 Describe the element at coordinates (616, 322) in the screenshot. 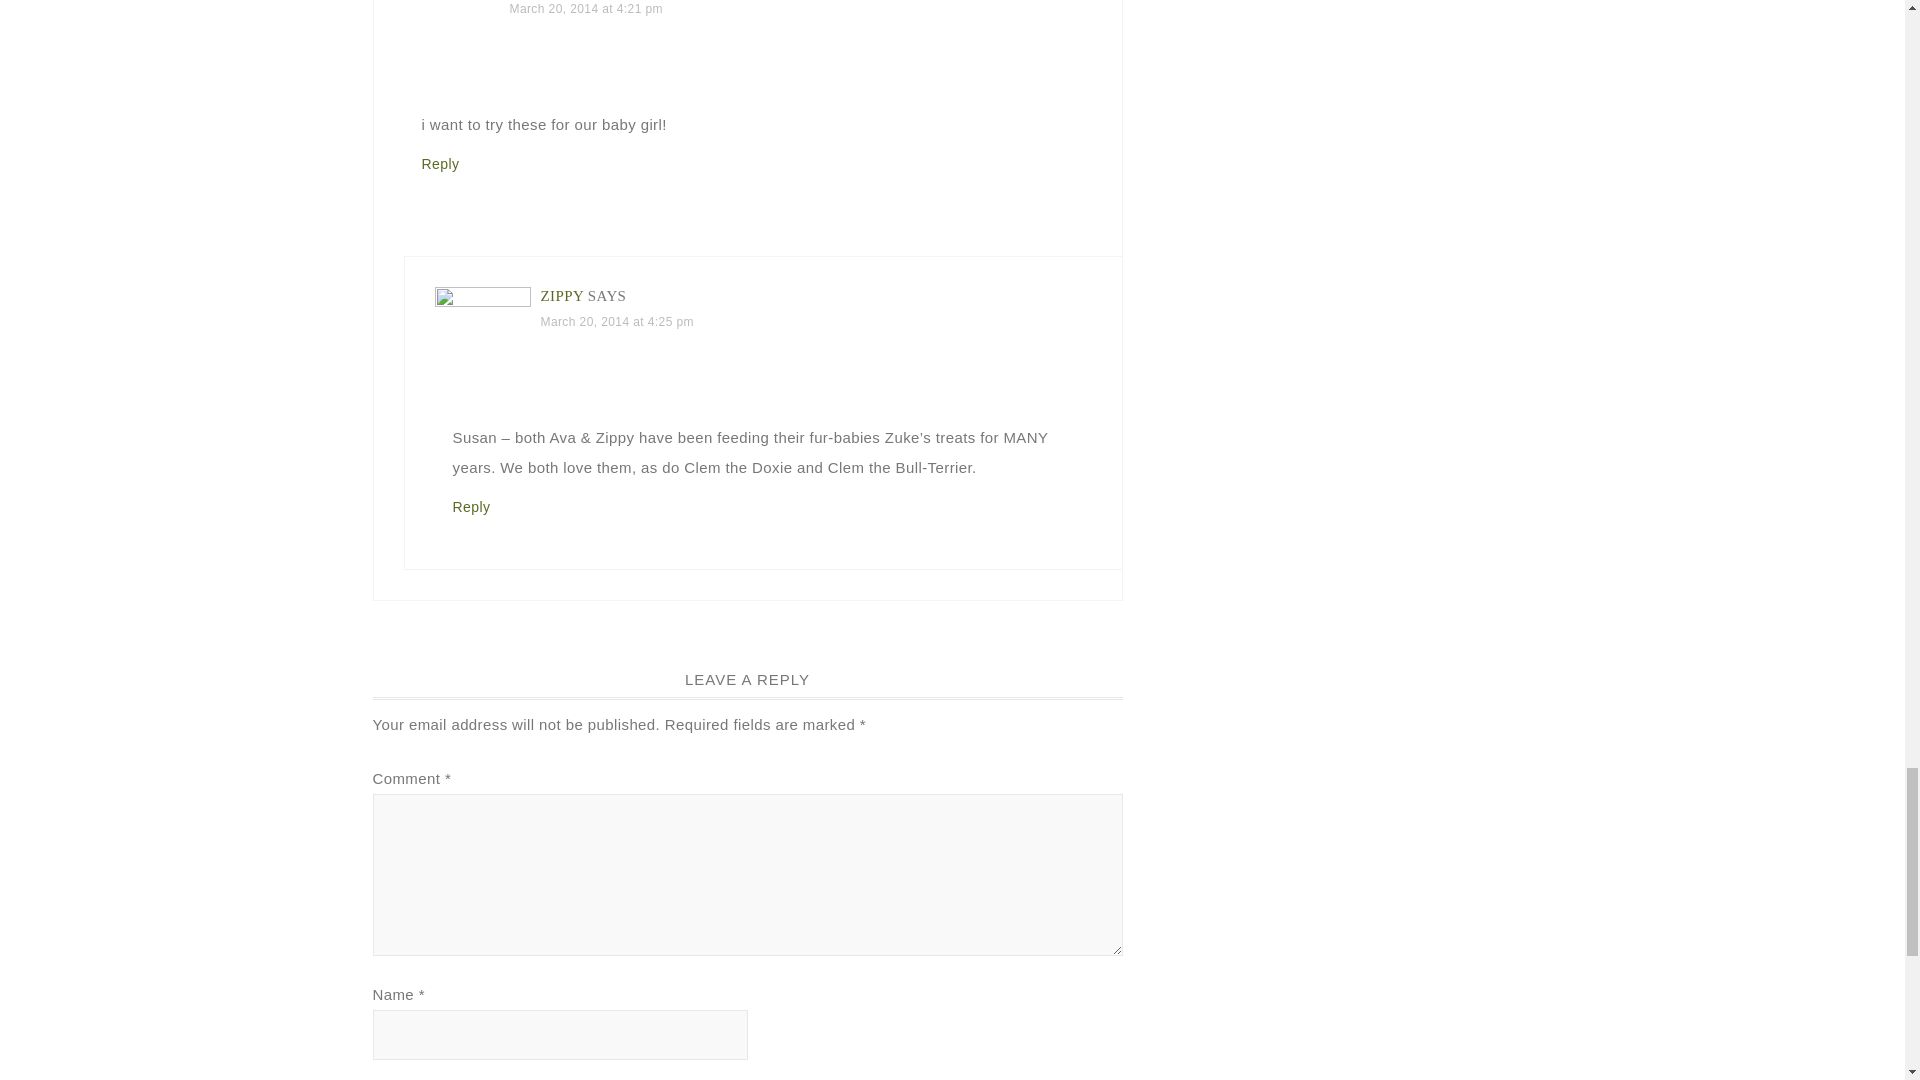

I see `March 20, 2014 at 4:25 pm` at that location.